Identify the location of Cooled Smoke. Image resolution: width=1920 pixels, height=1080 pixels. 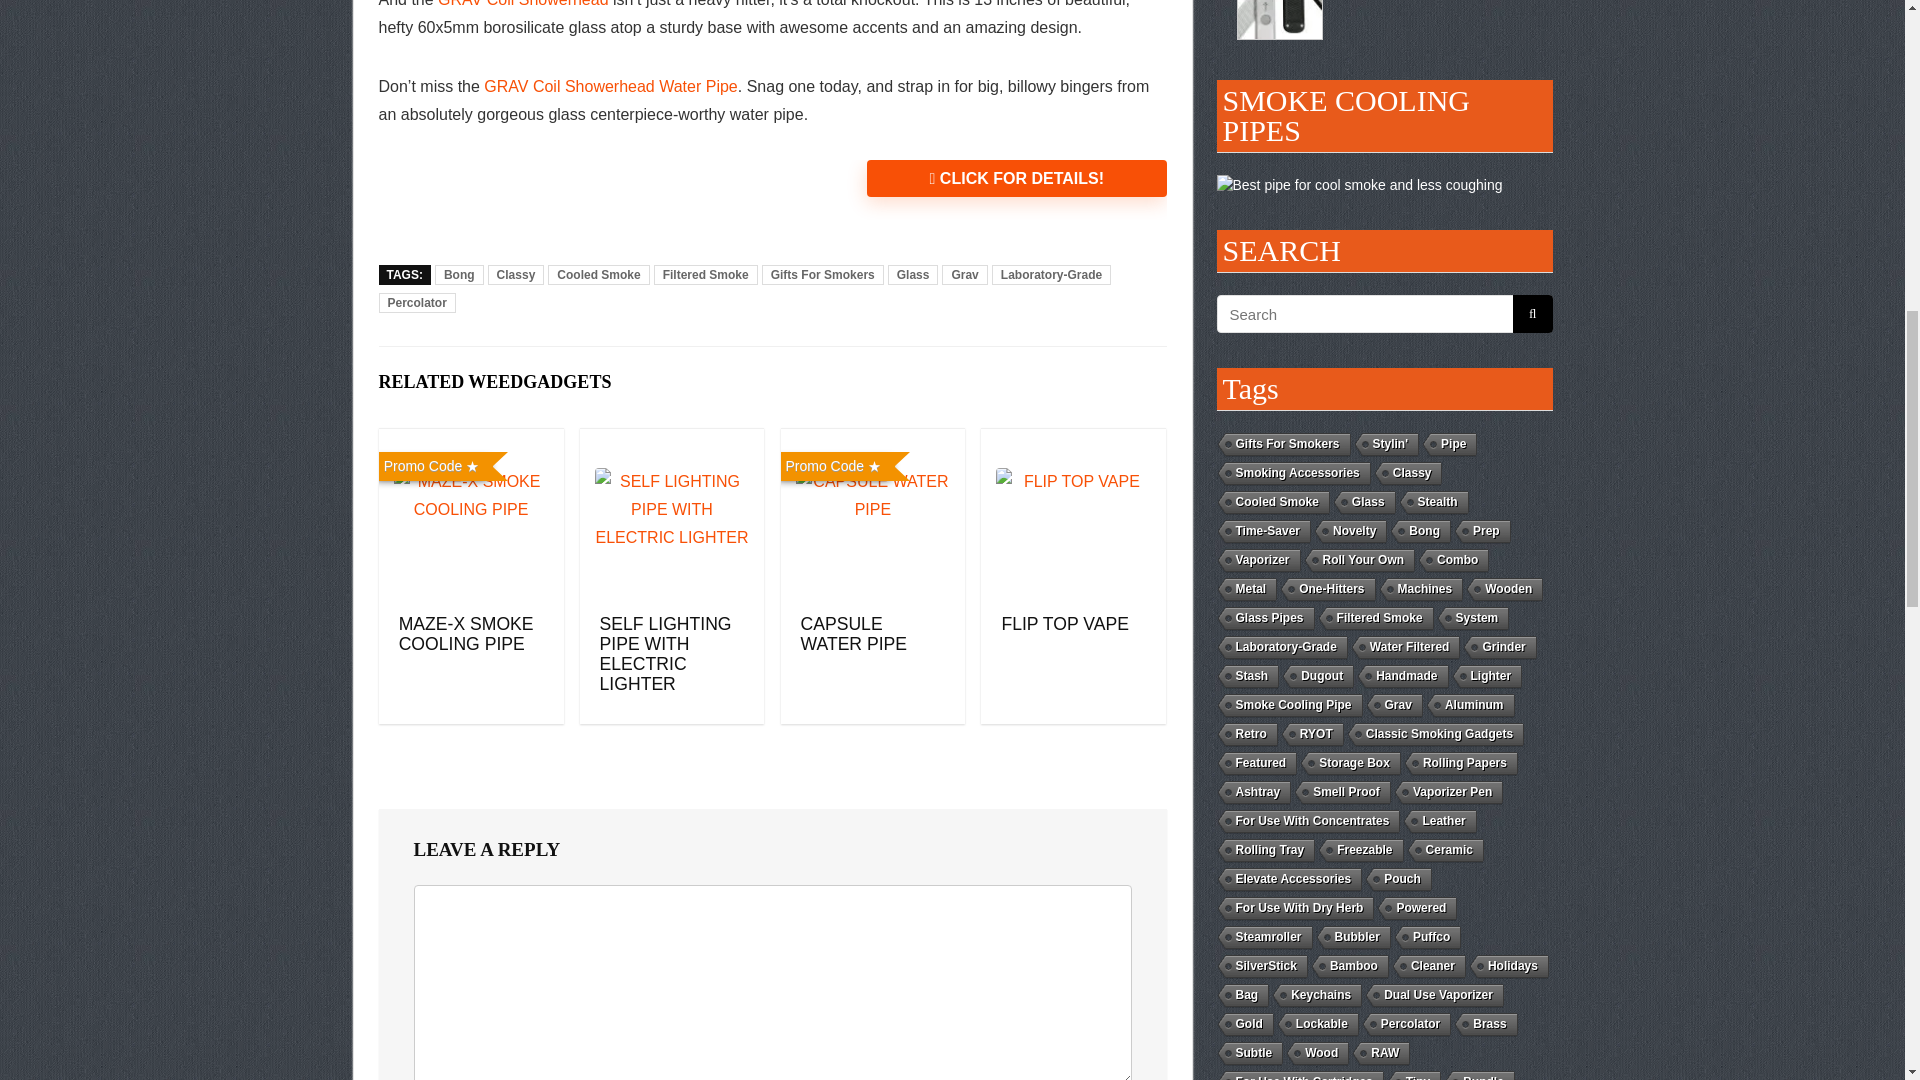
(598, 274).